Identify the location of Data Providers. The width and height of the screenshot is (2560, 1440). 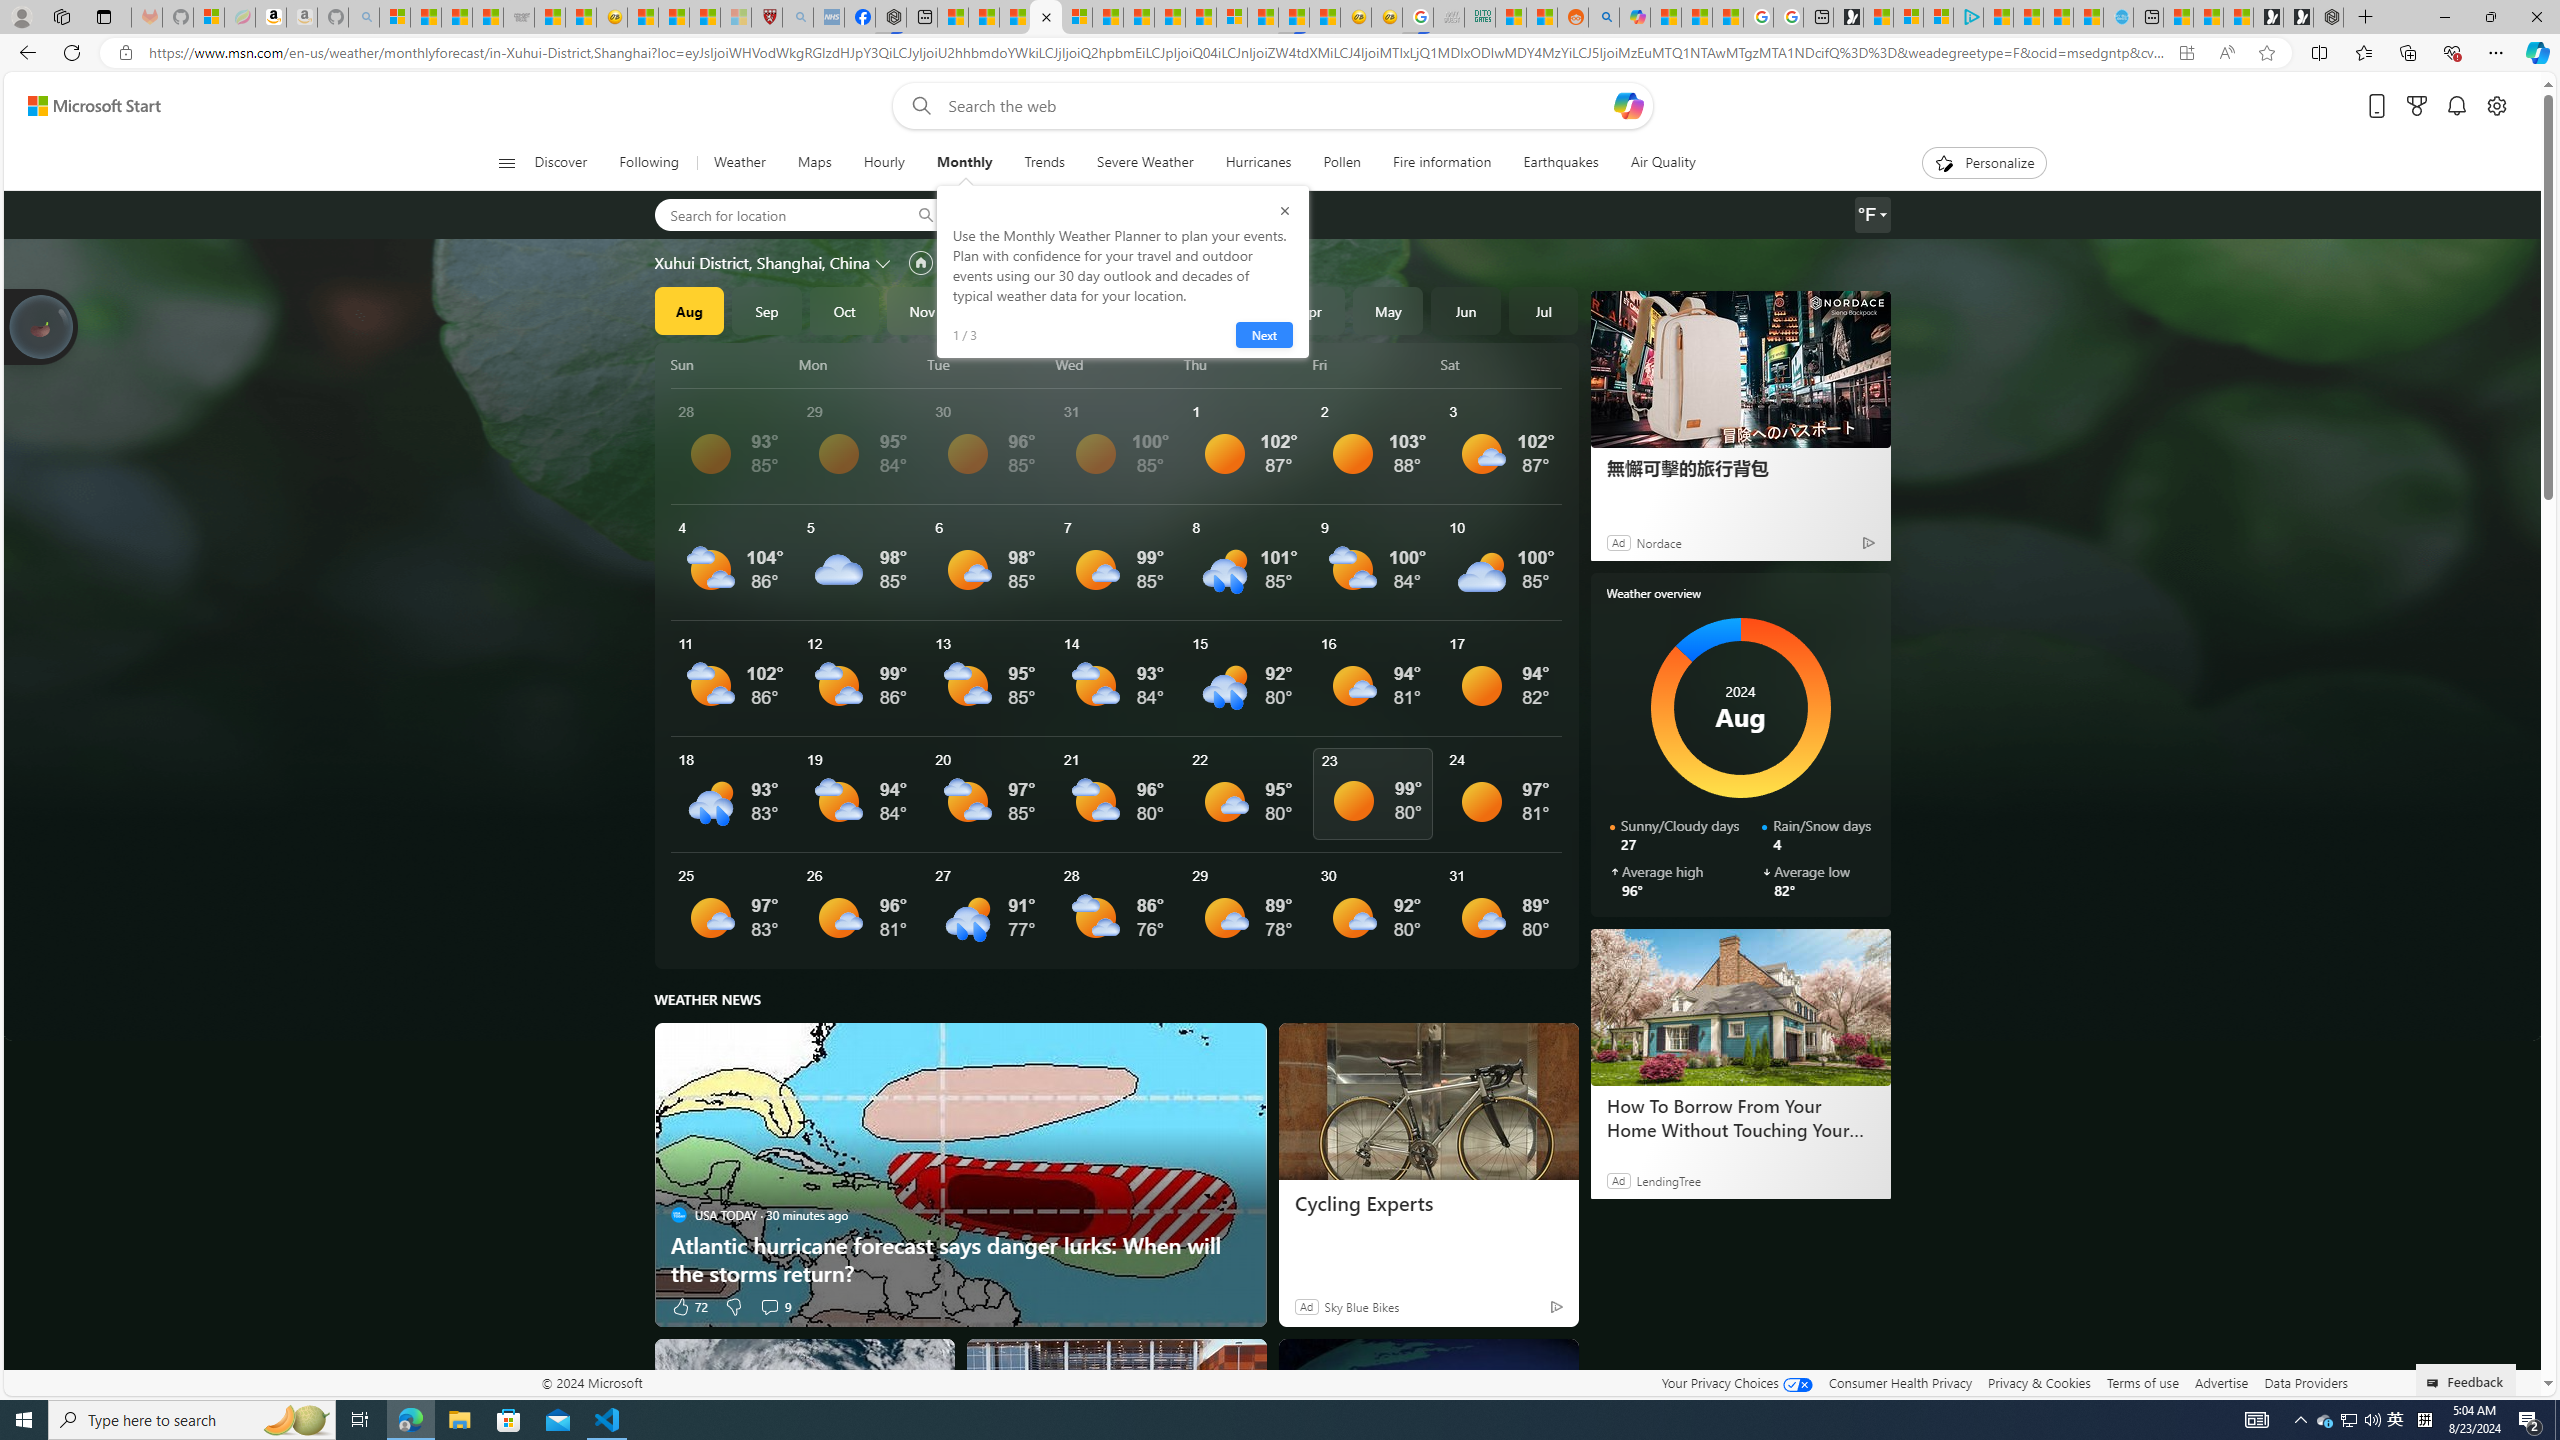
(2305, 1382).